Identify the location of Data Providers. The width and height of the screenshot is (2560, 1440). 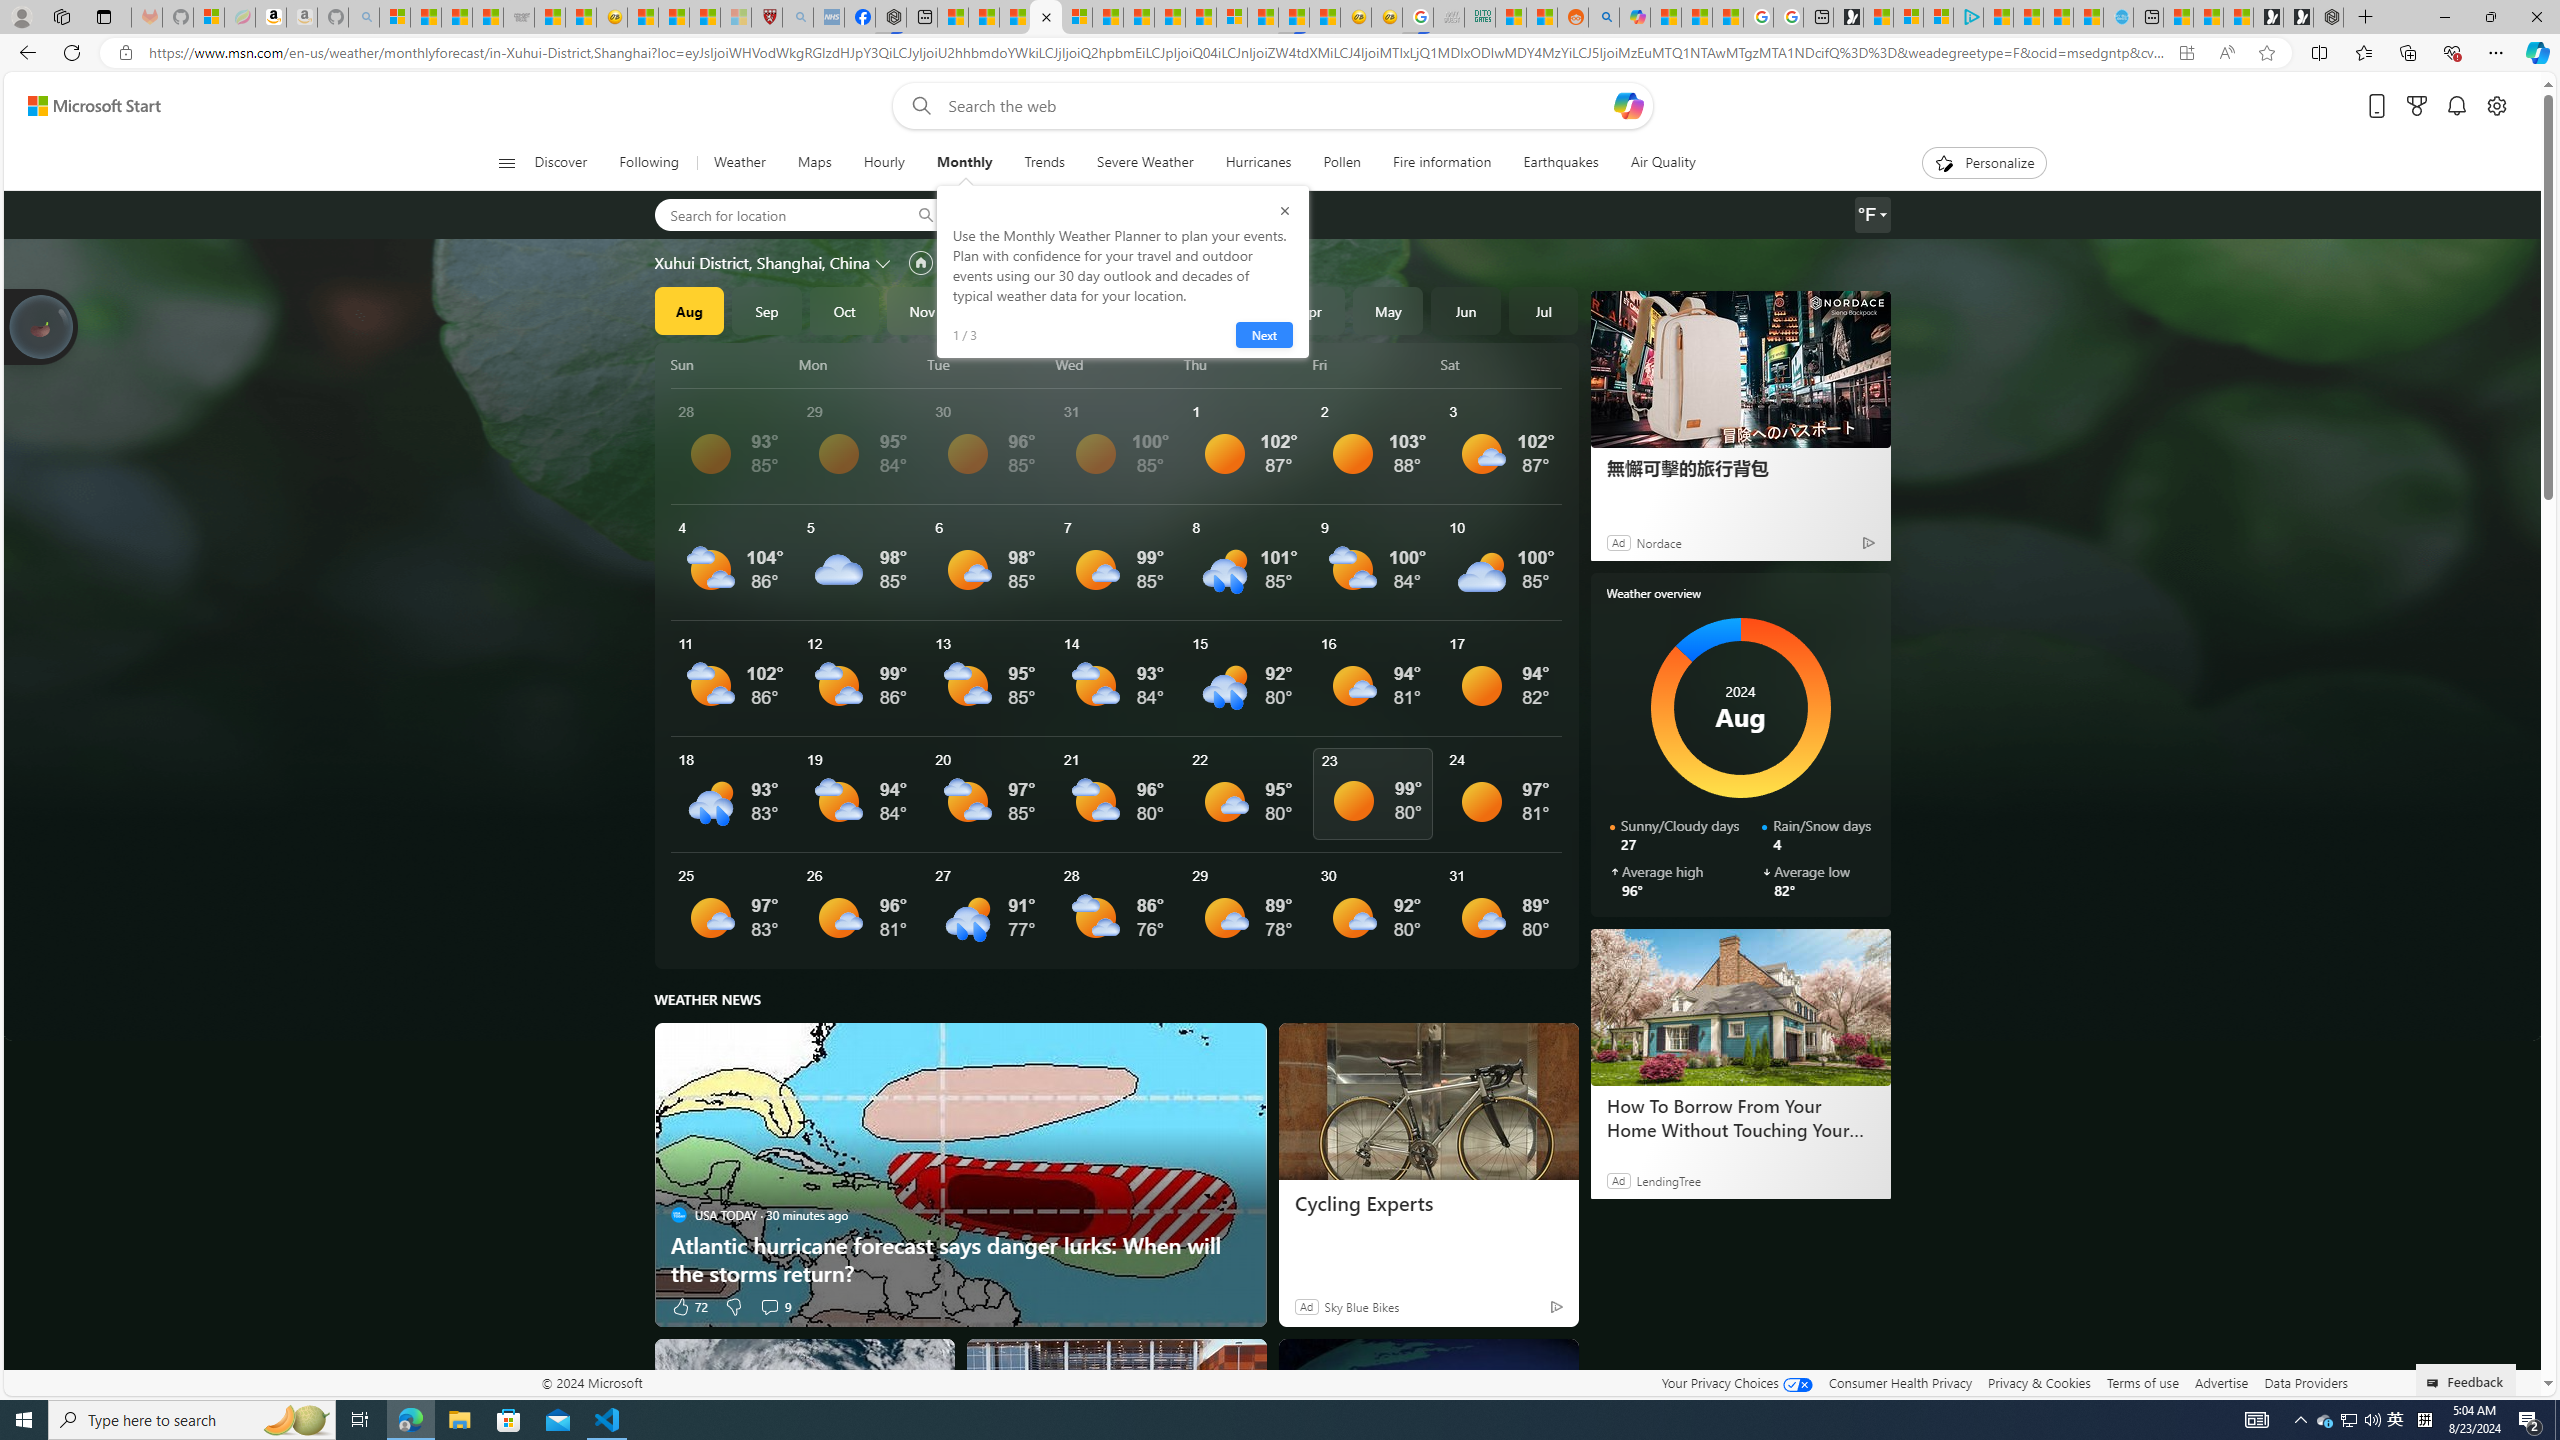
(2305, 1382).